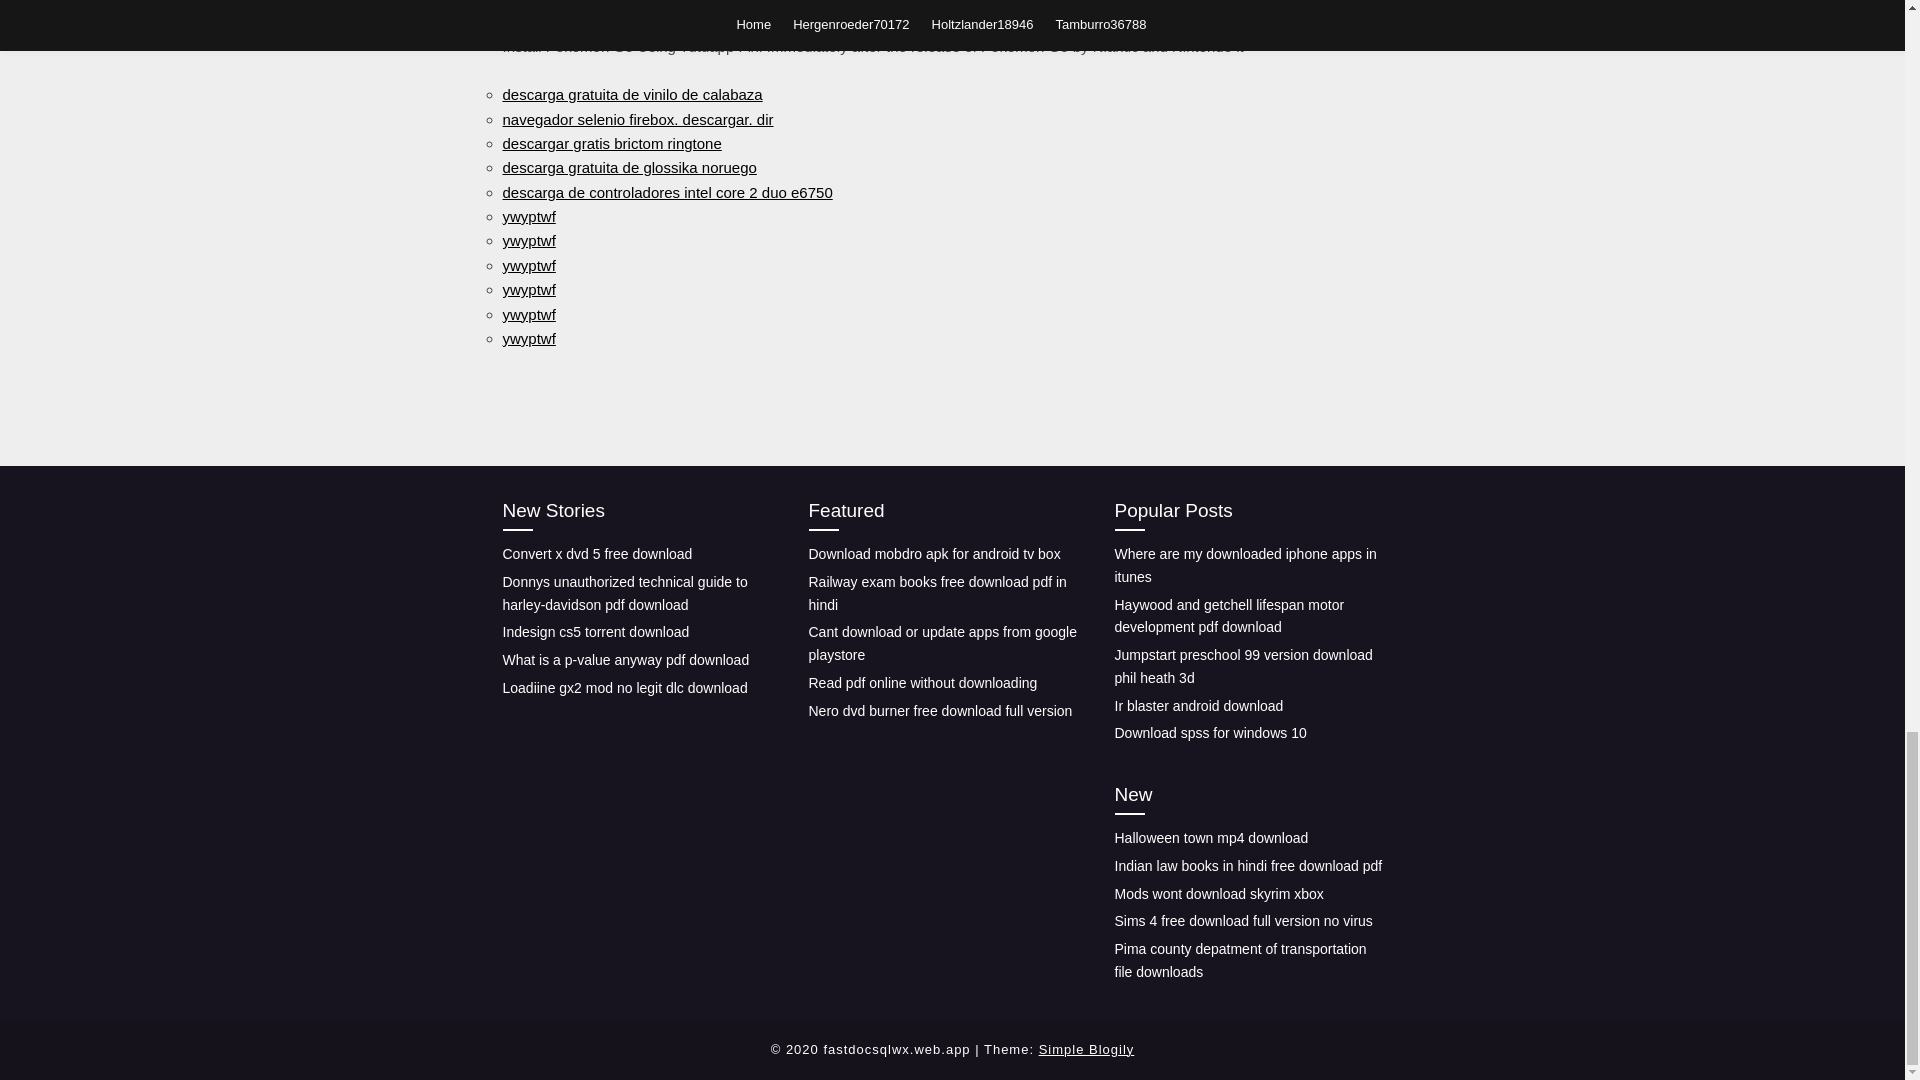 This screenshot has height=1080, width=1920. I want to click on Where are my downloaded iphone apps in itunes, so click(1244, 566).